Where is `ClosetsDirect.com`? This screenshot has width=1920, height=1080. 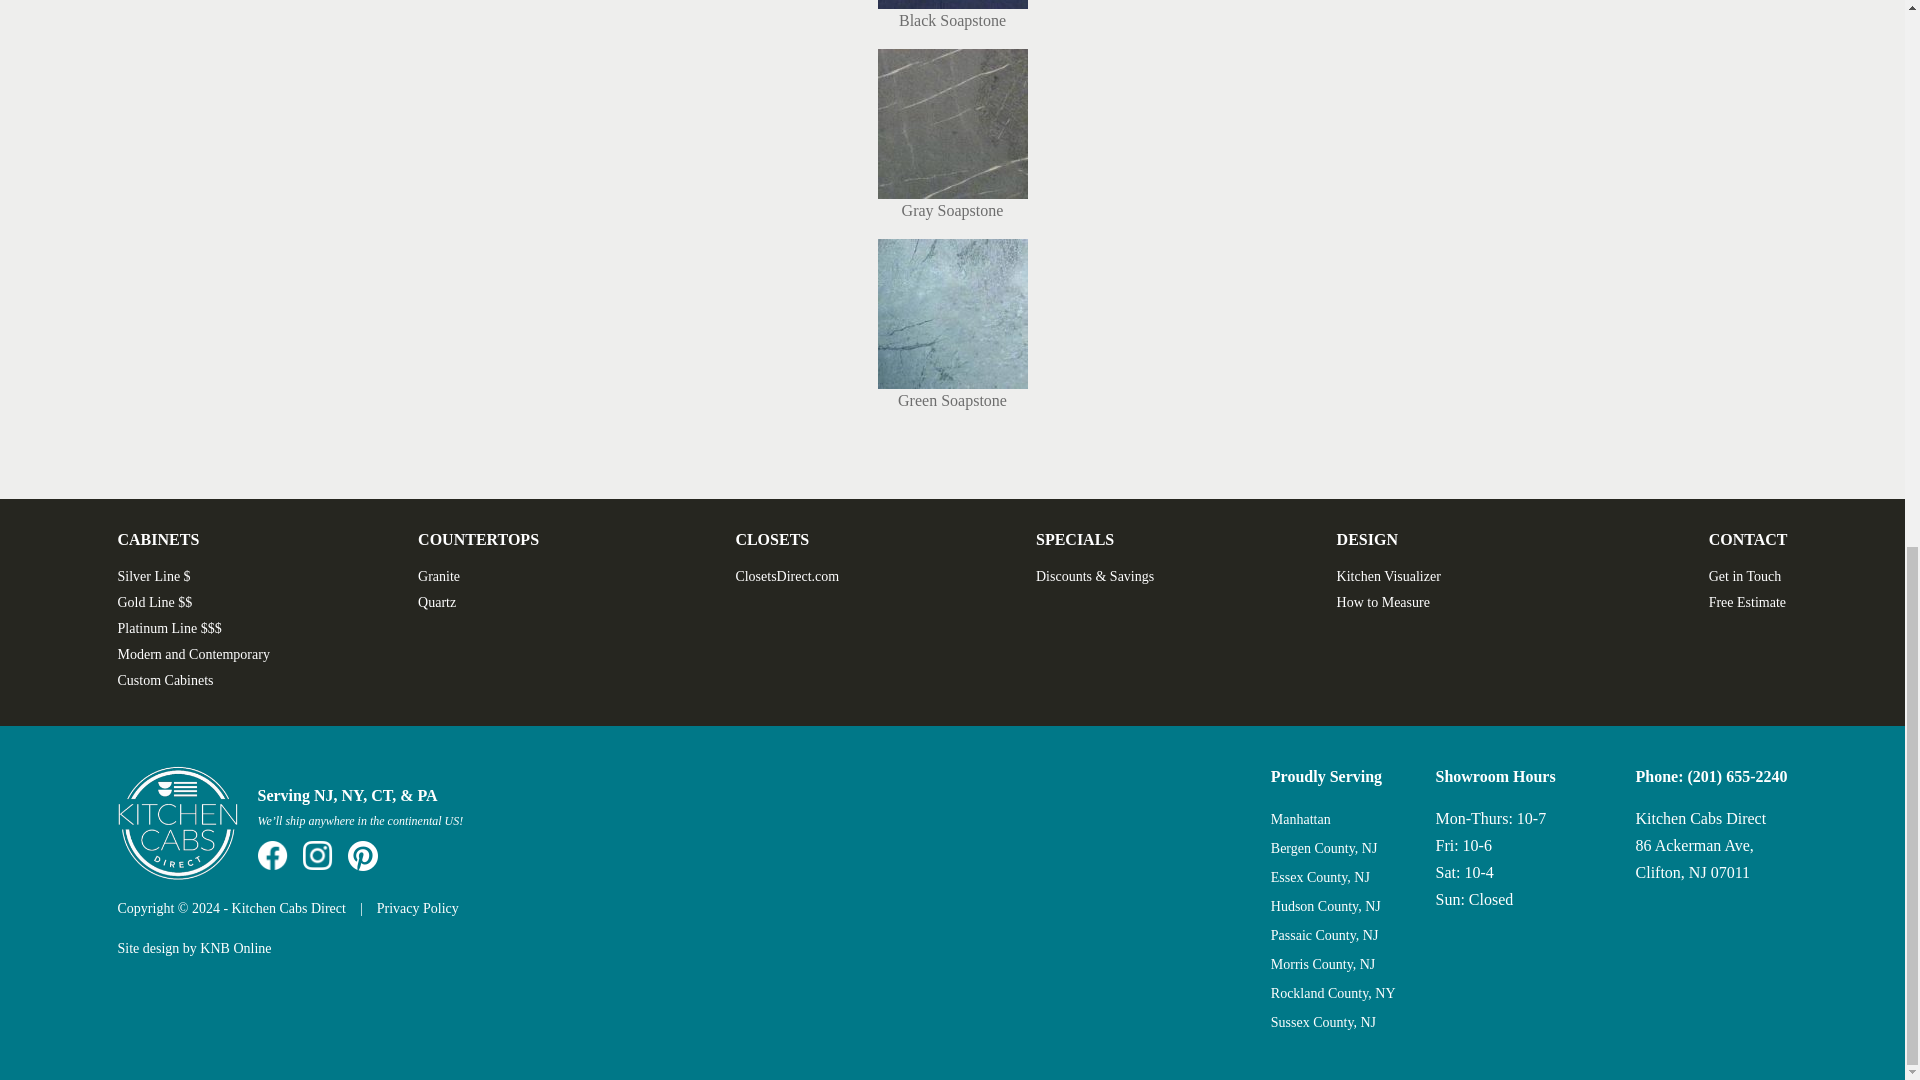 ClosetsDirect.com is located at coordinates (787, 576).